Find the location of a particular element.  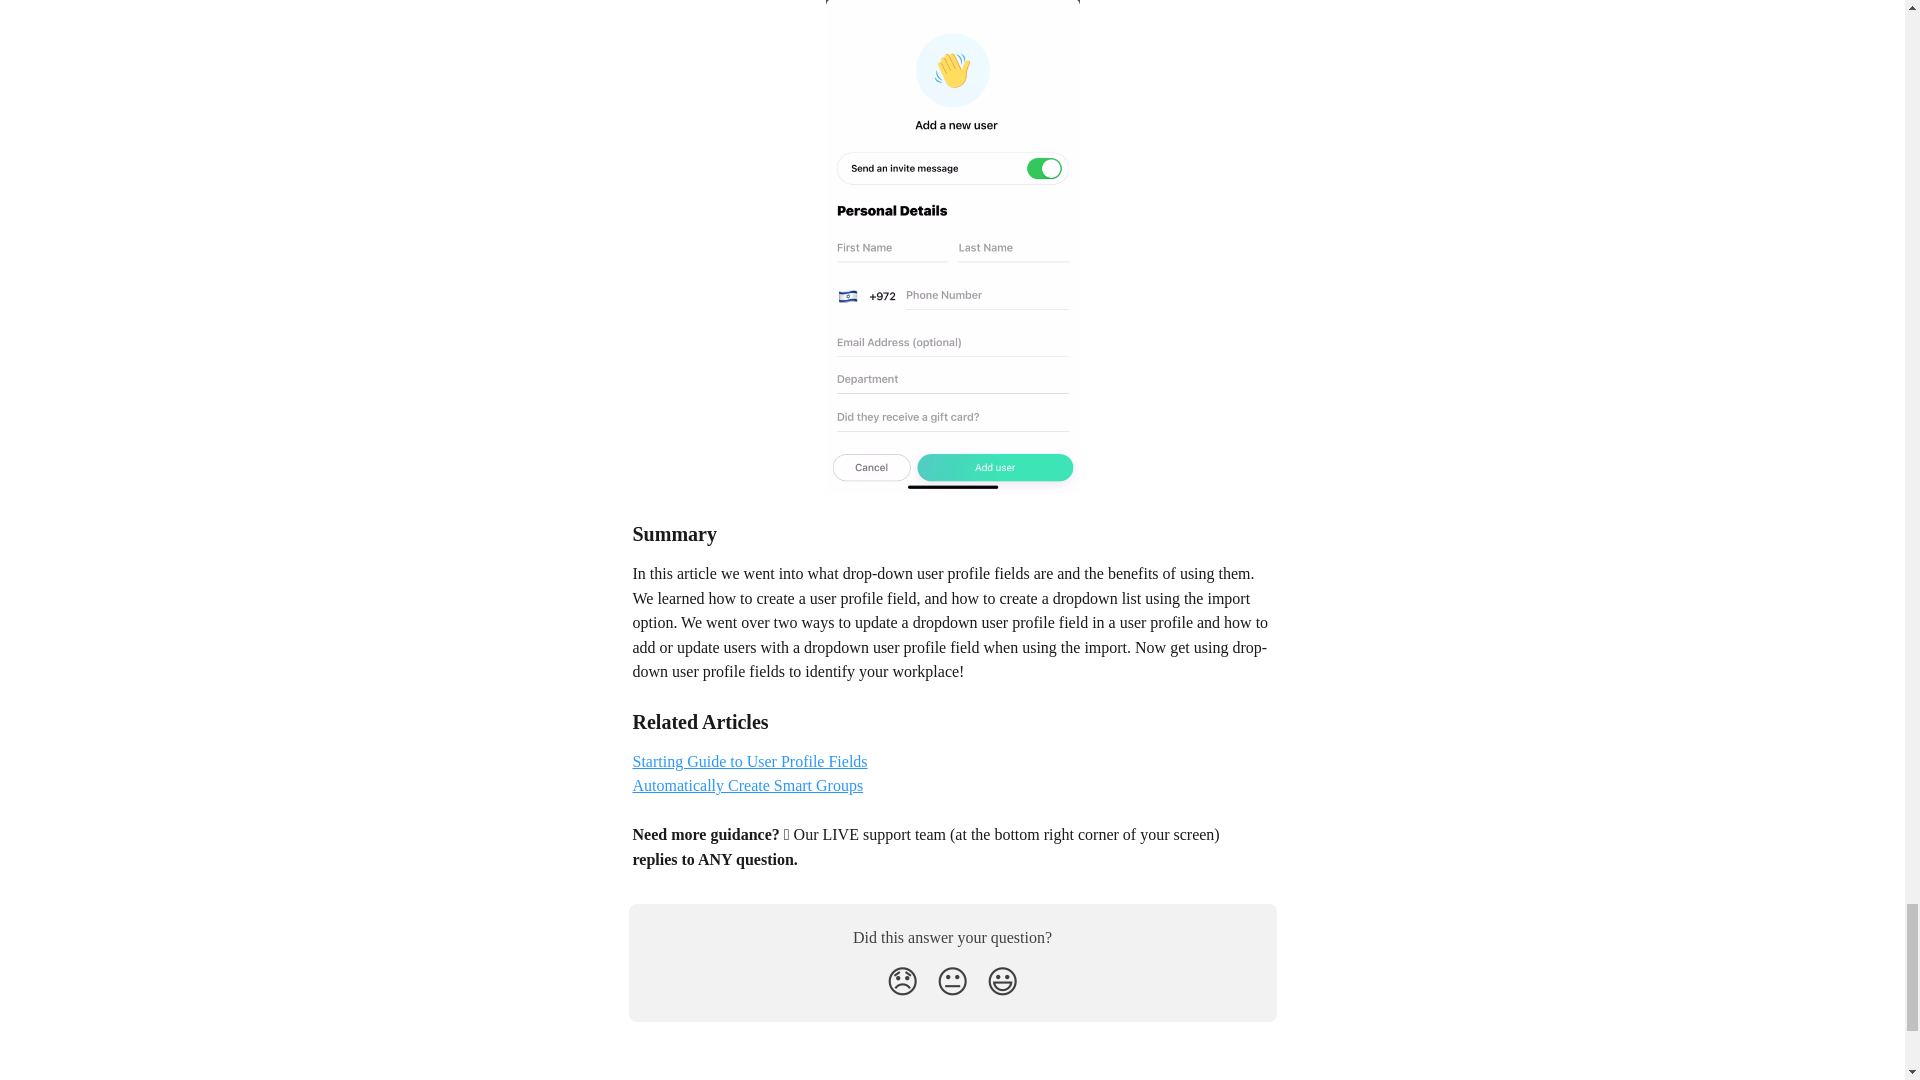

Starting Guide to User Profile Fields is located at coordinates (749, 761).